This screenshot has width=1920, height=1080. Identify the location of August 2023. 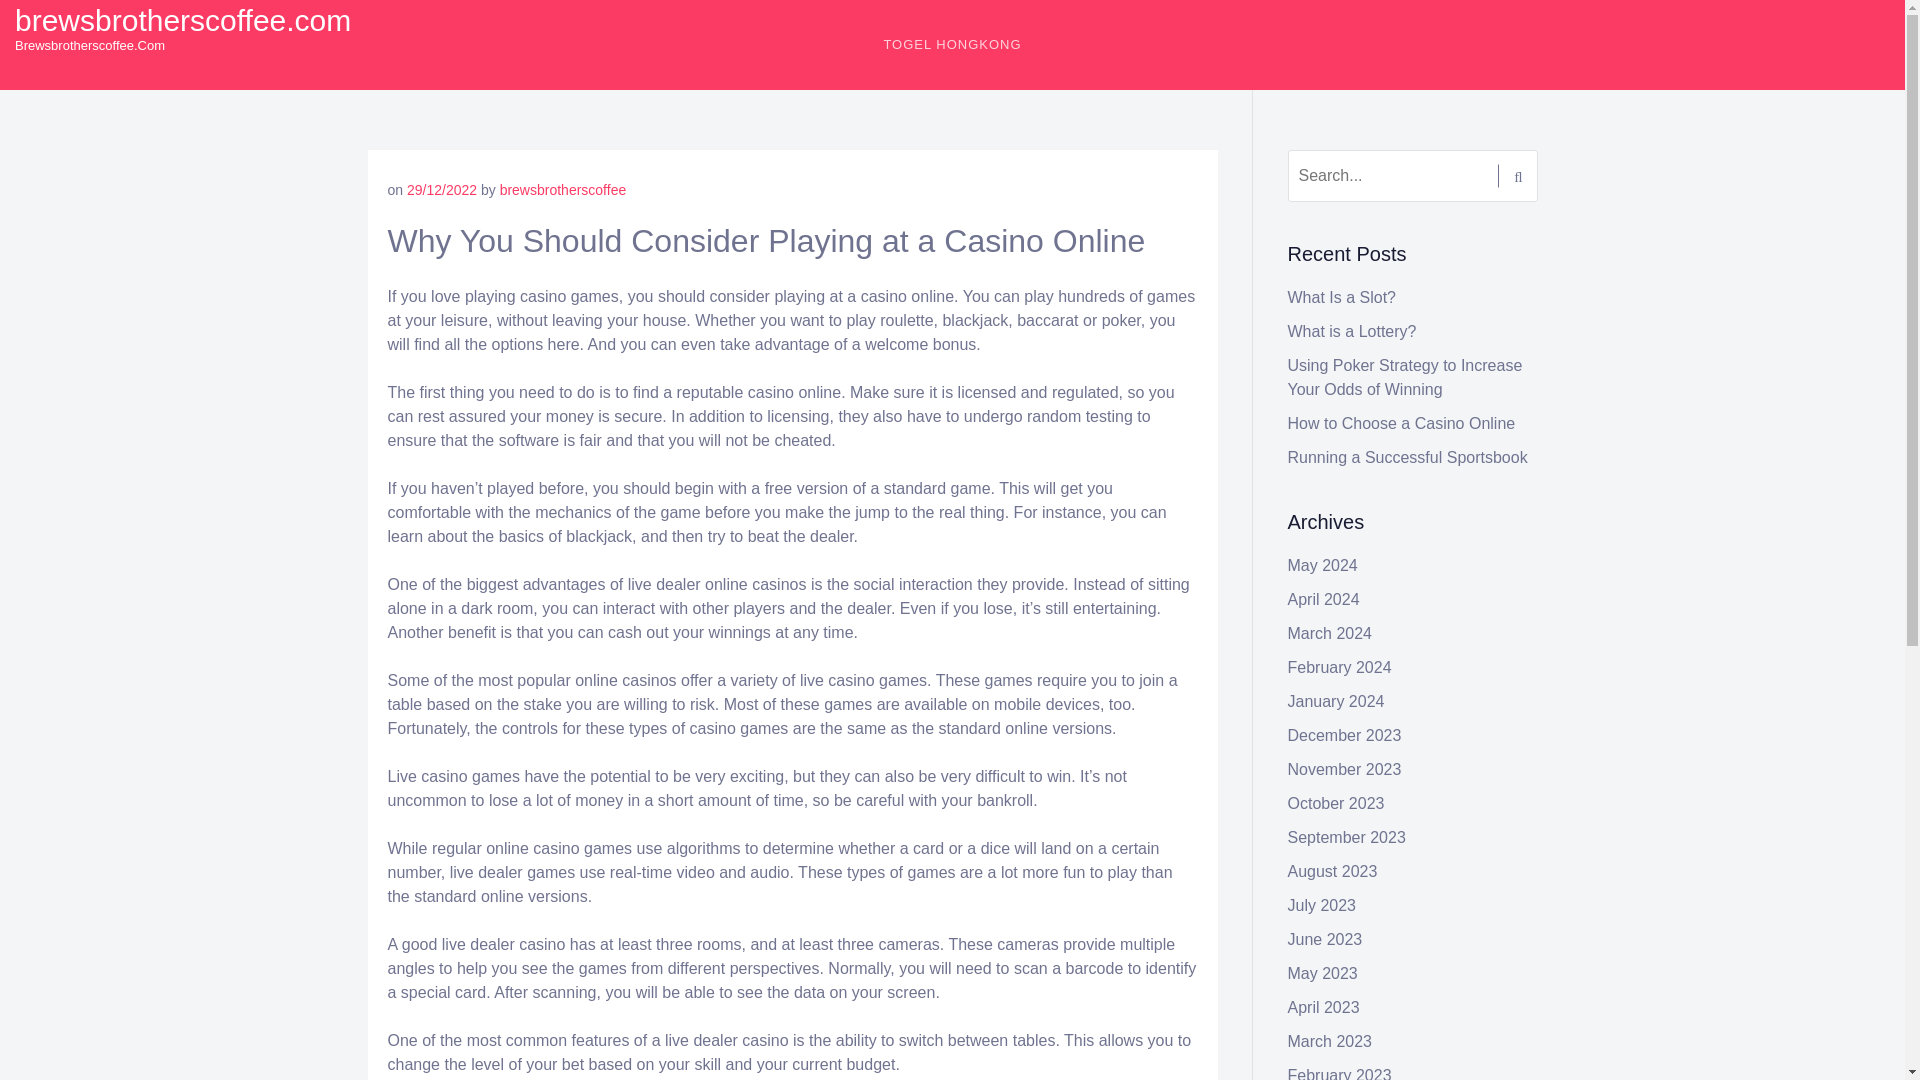
(1333, 871).